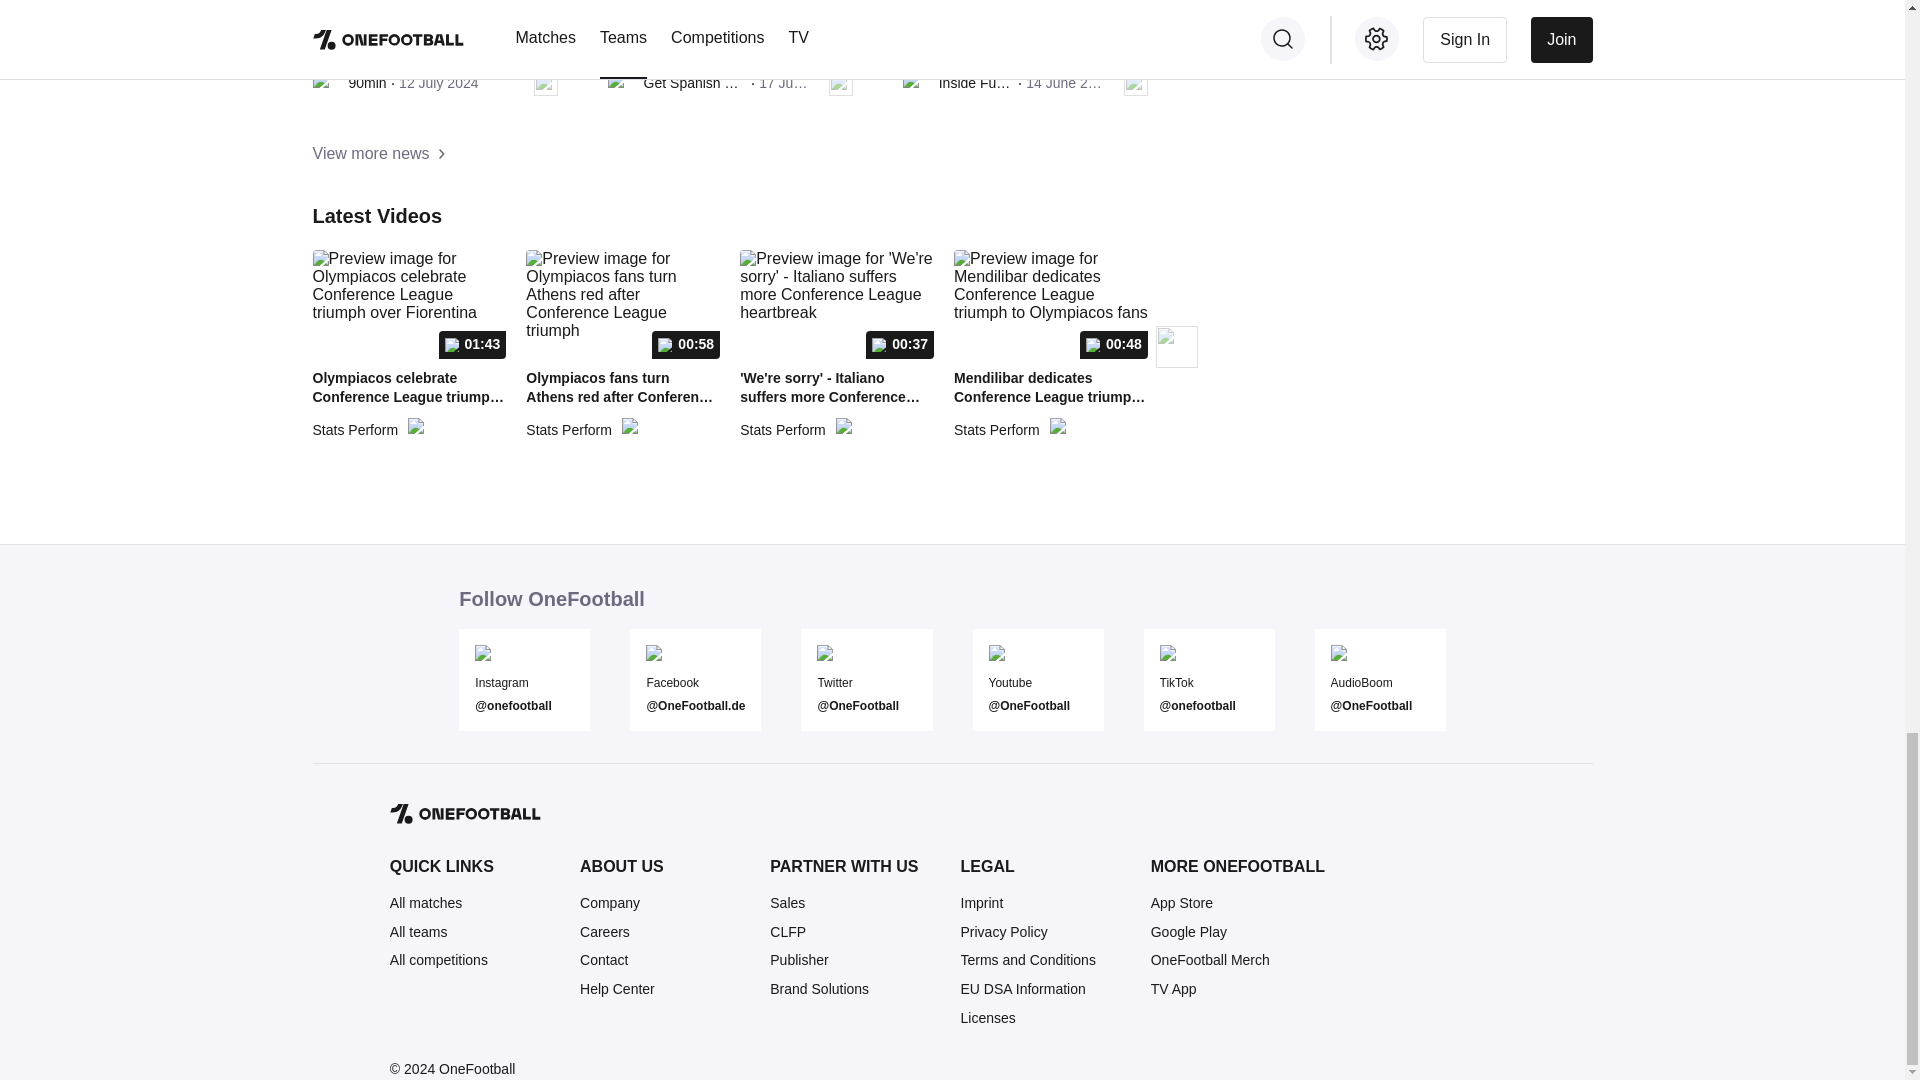 The height and width of the screenshot is (1080, 1920). Describe the element at coordinates (694, 682) in the screenshot. I see `Facebook` at that location.